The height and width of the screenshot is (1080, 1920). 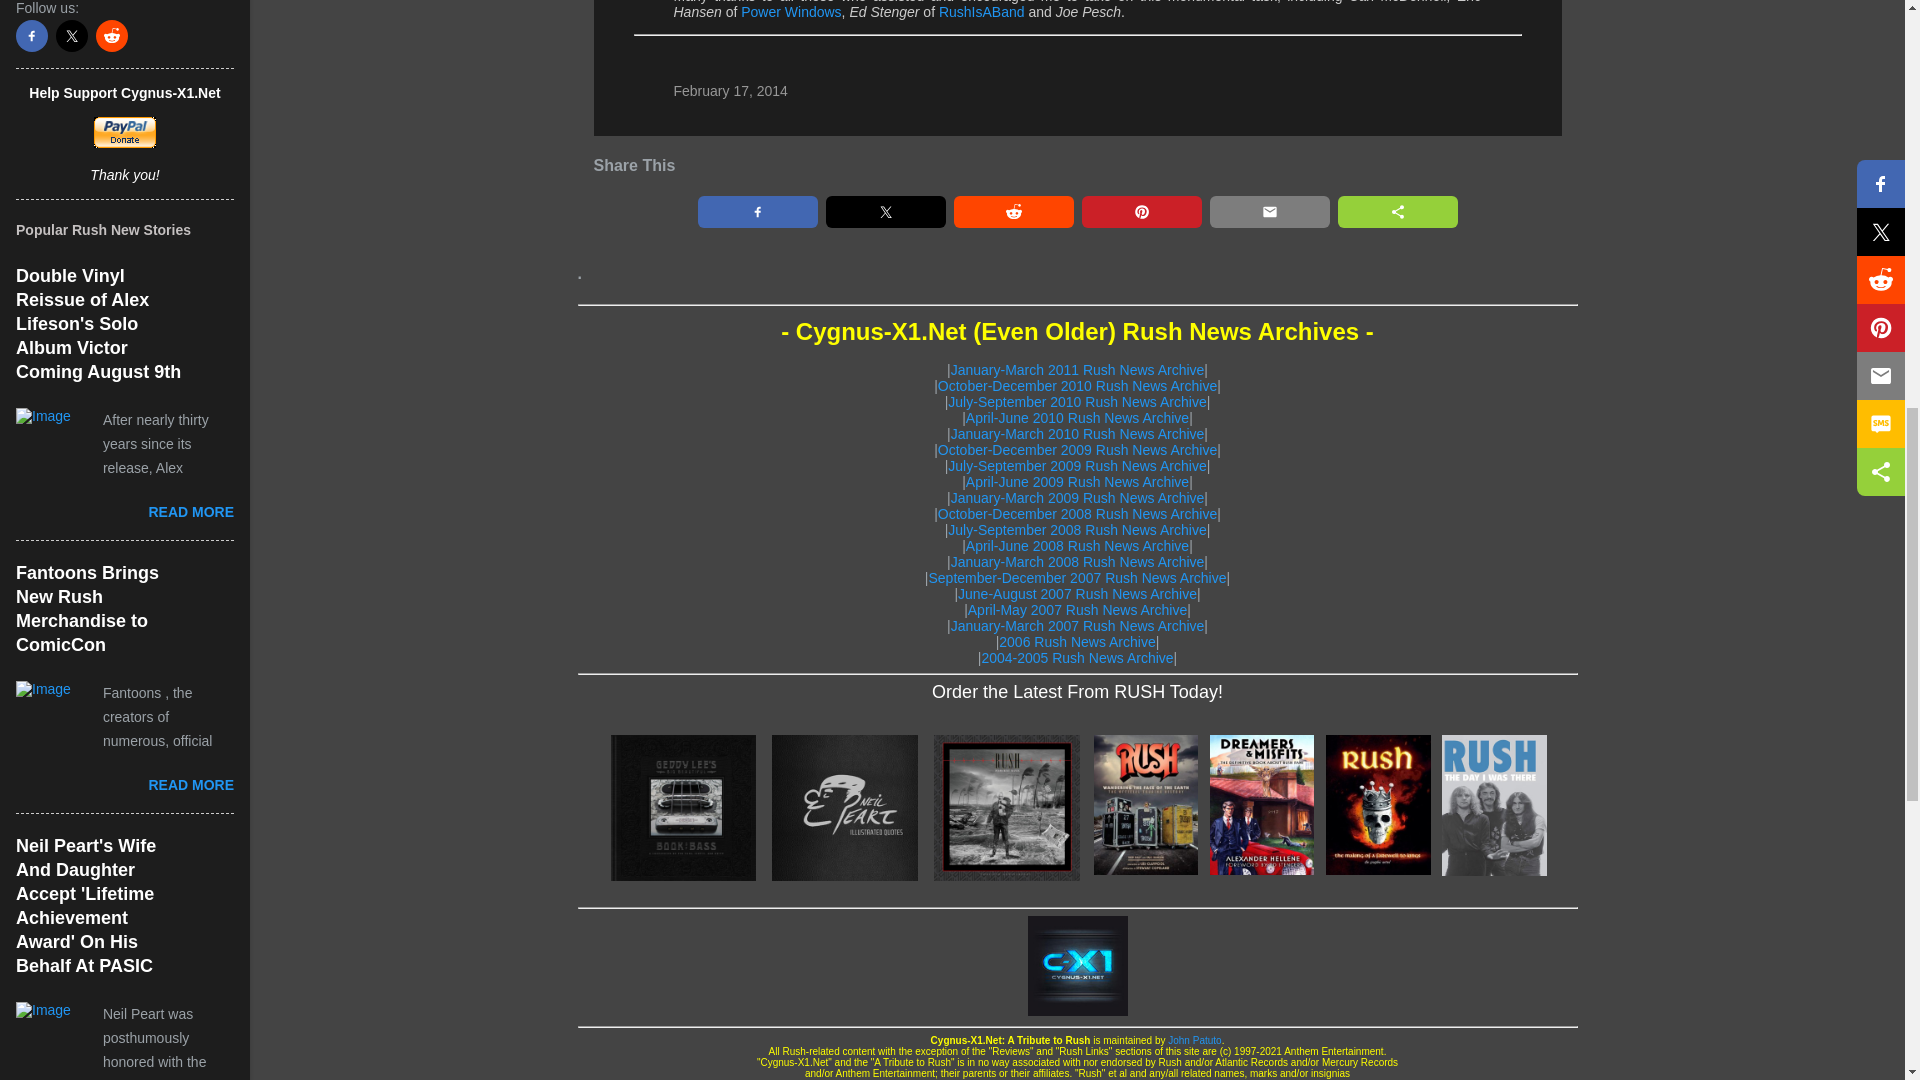 I want to click on RushIsABand, so click(x=982, y=12).